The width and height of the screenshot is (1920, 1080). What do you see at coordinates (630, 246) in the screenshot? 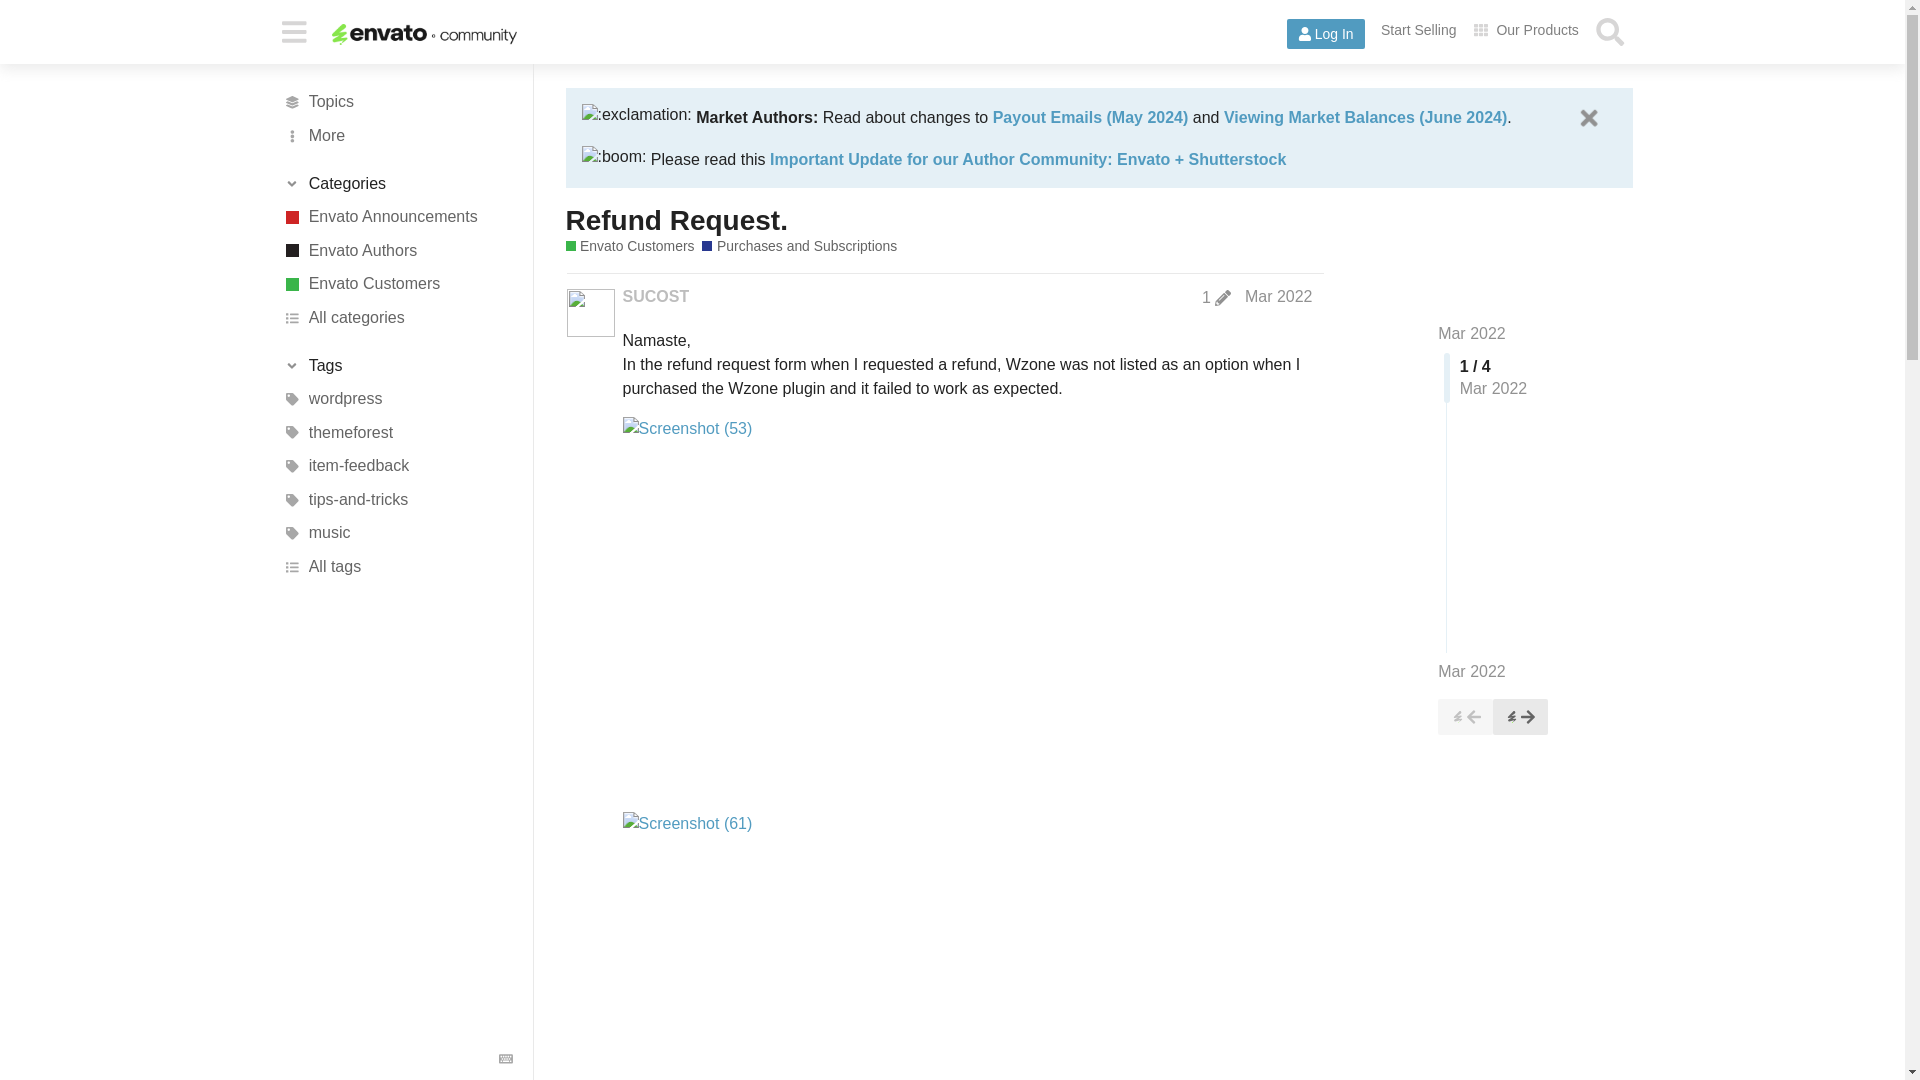
I see `Envato Customers` at bounding box center [630, 246].